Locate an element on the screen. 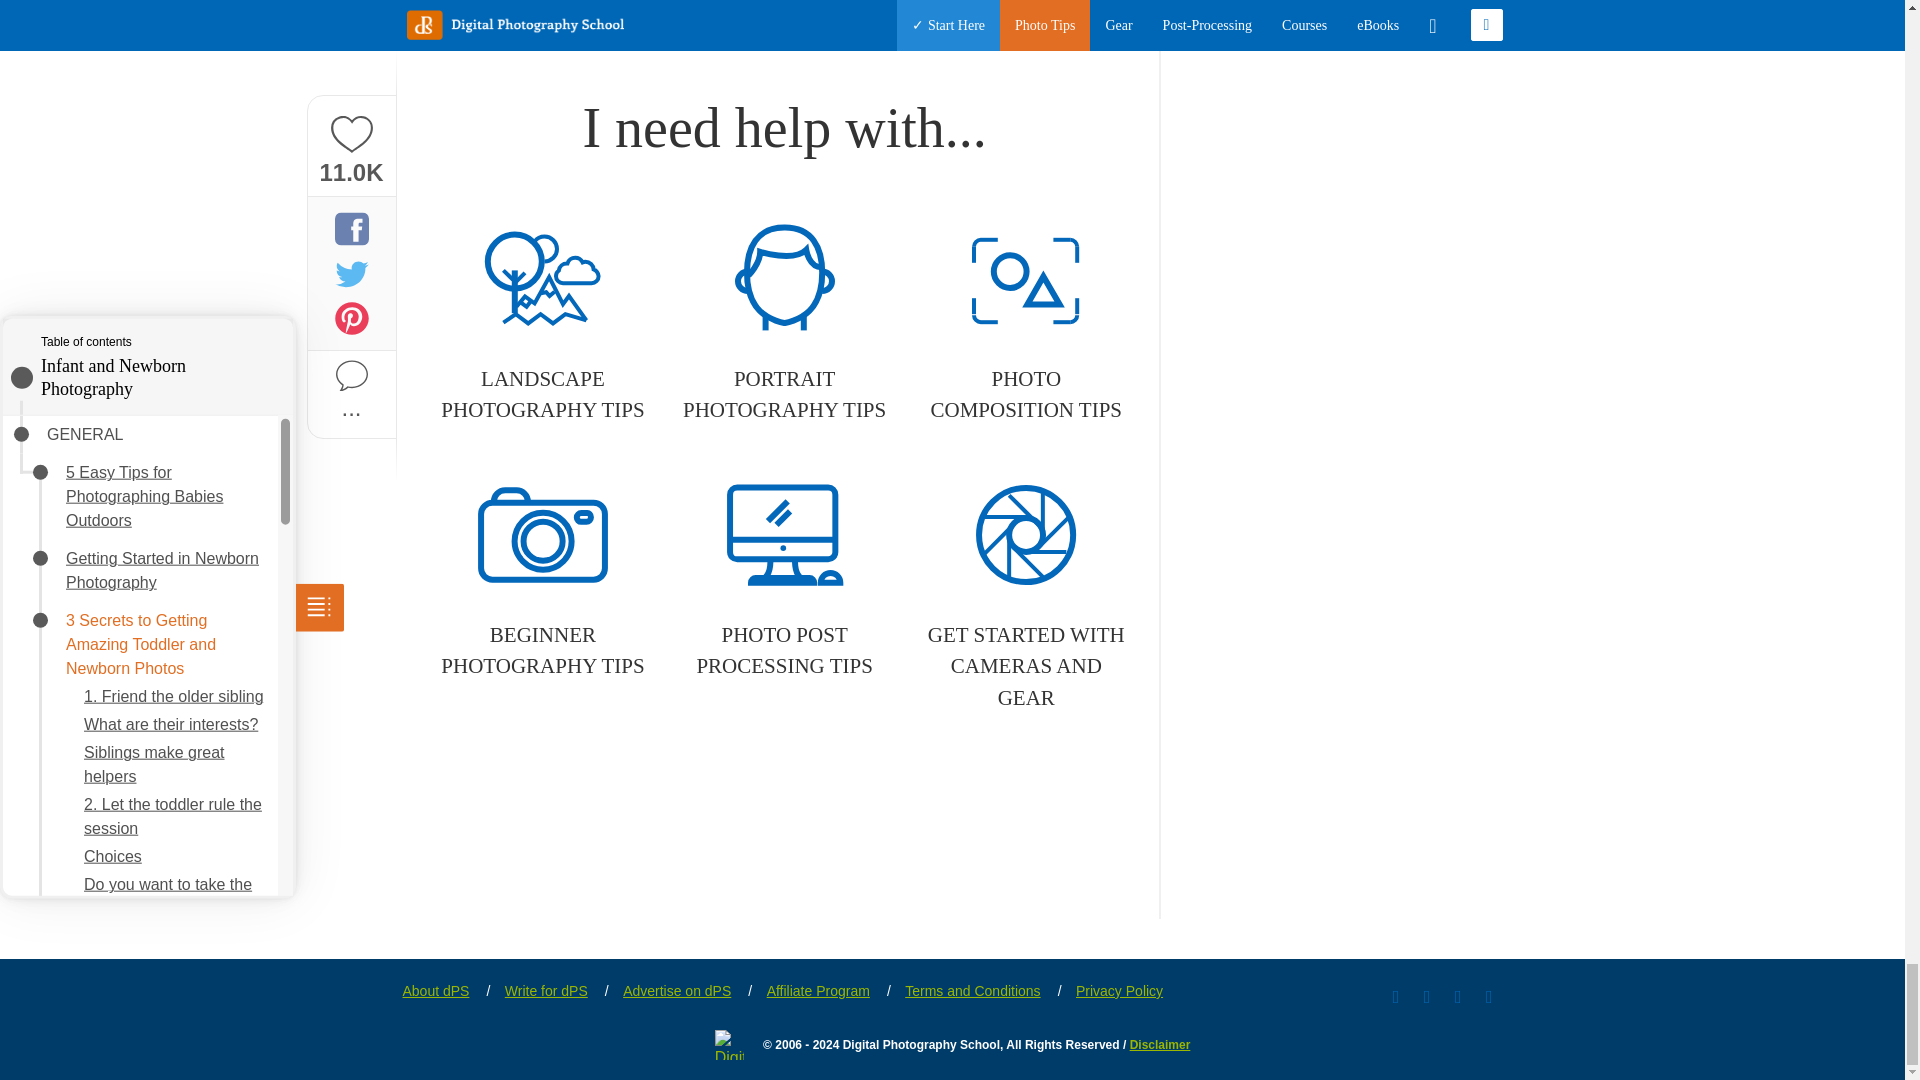  Photo Composition Tips is located at coordinates (1026, 324).